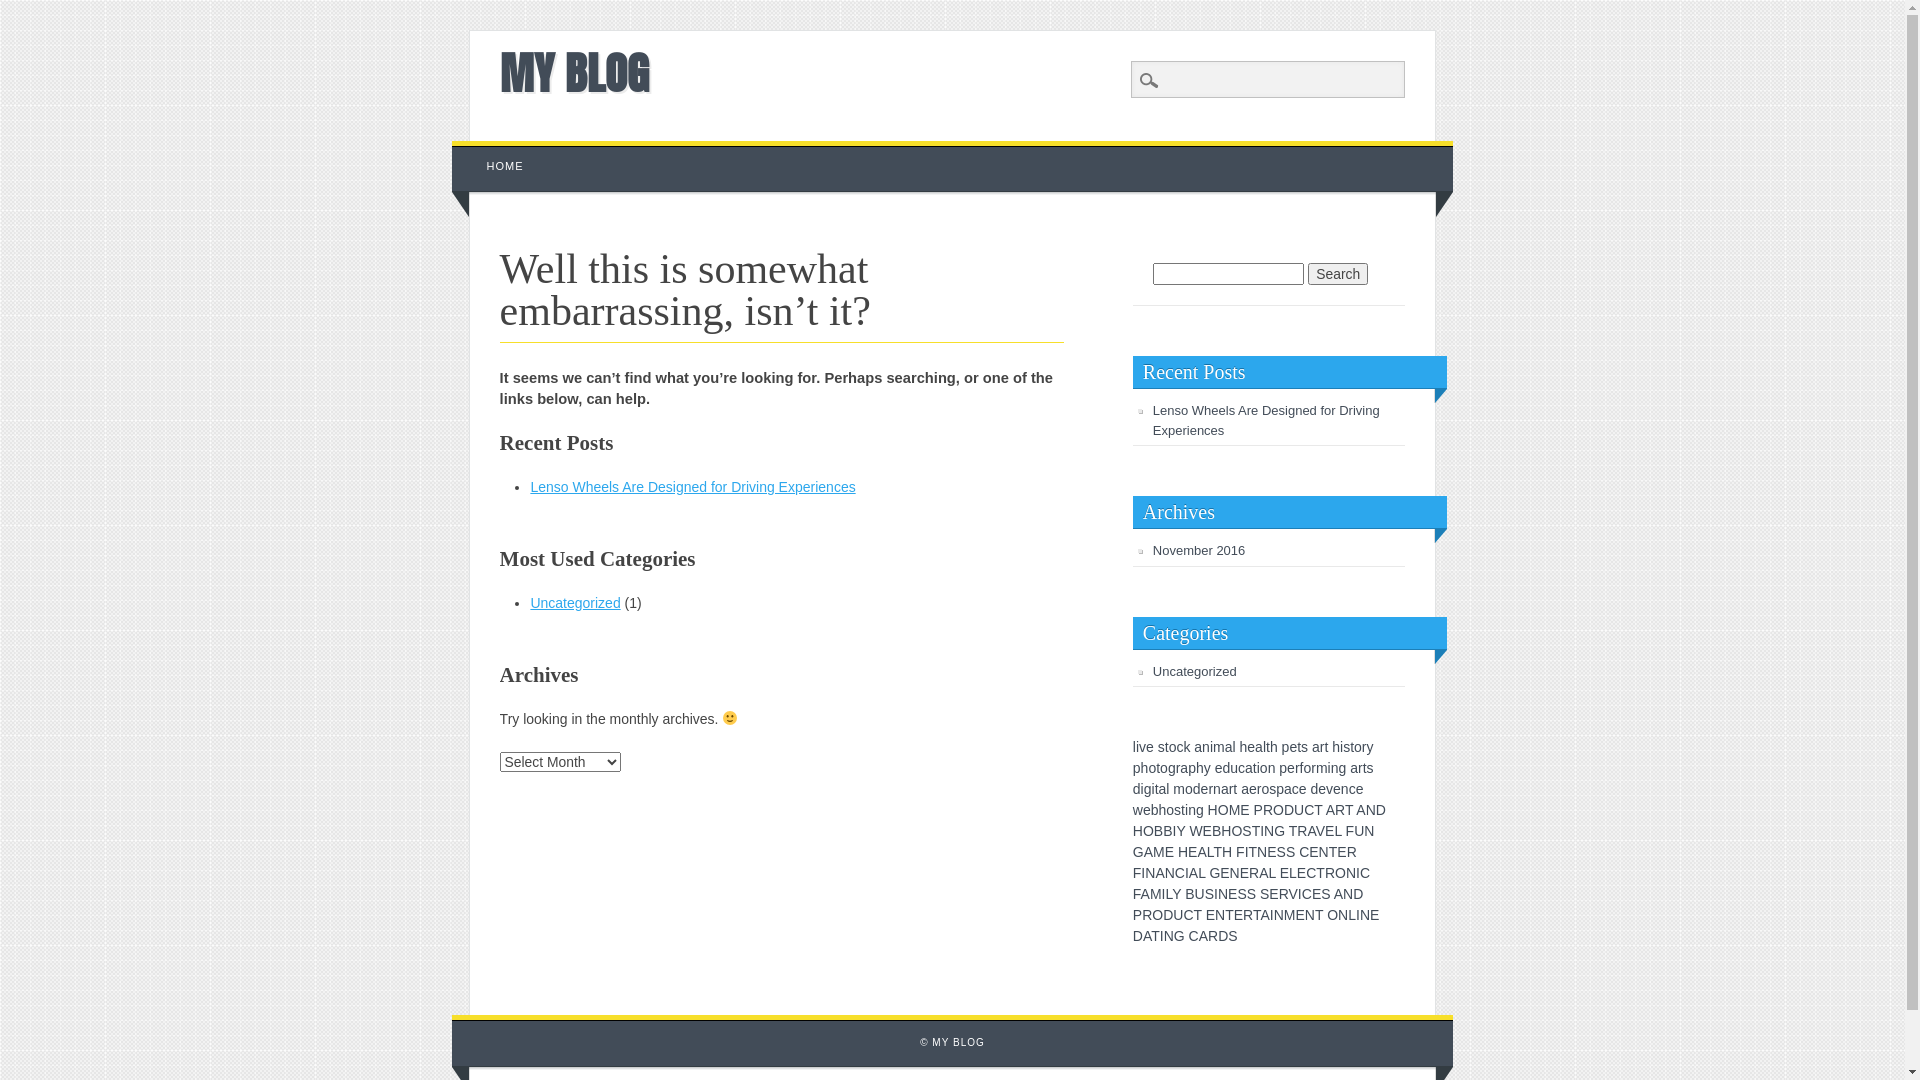 The width and height of the screenshot is (1920, 1080). Describe the element at coordinates (1274, 894) in the screenshot. I see `E` at that location.